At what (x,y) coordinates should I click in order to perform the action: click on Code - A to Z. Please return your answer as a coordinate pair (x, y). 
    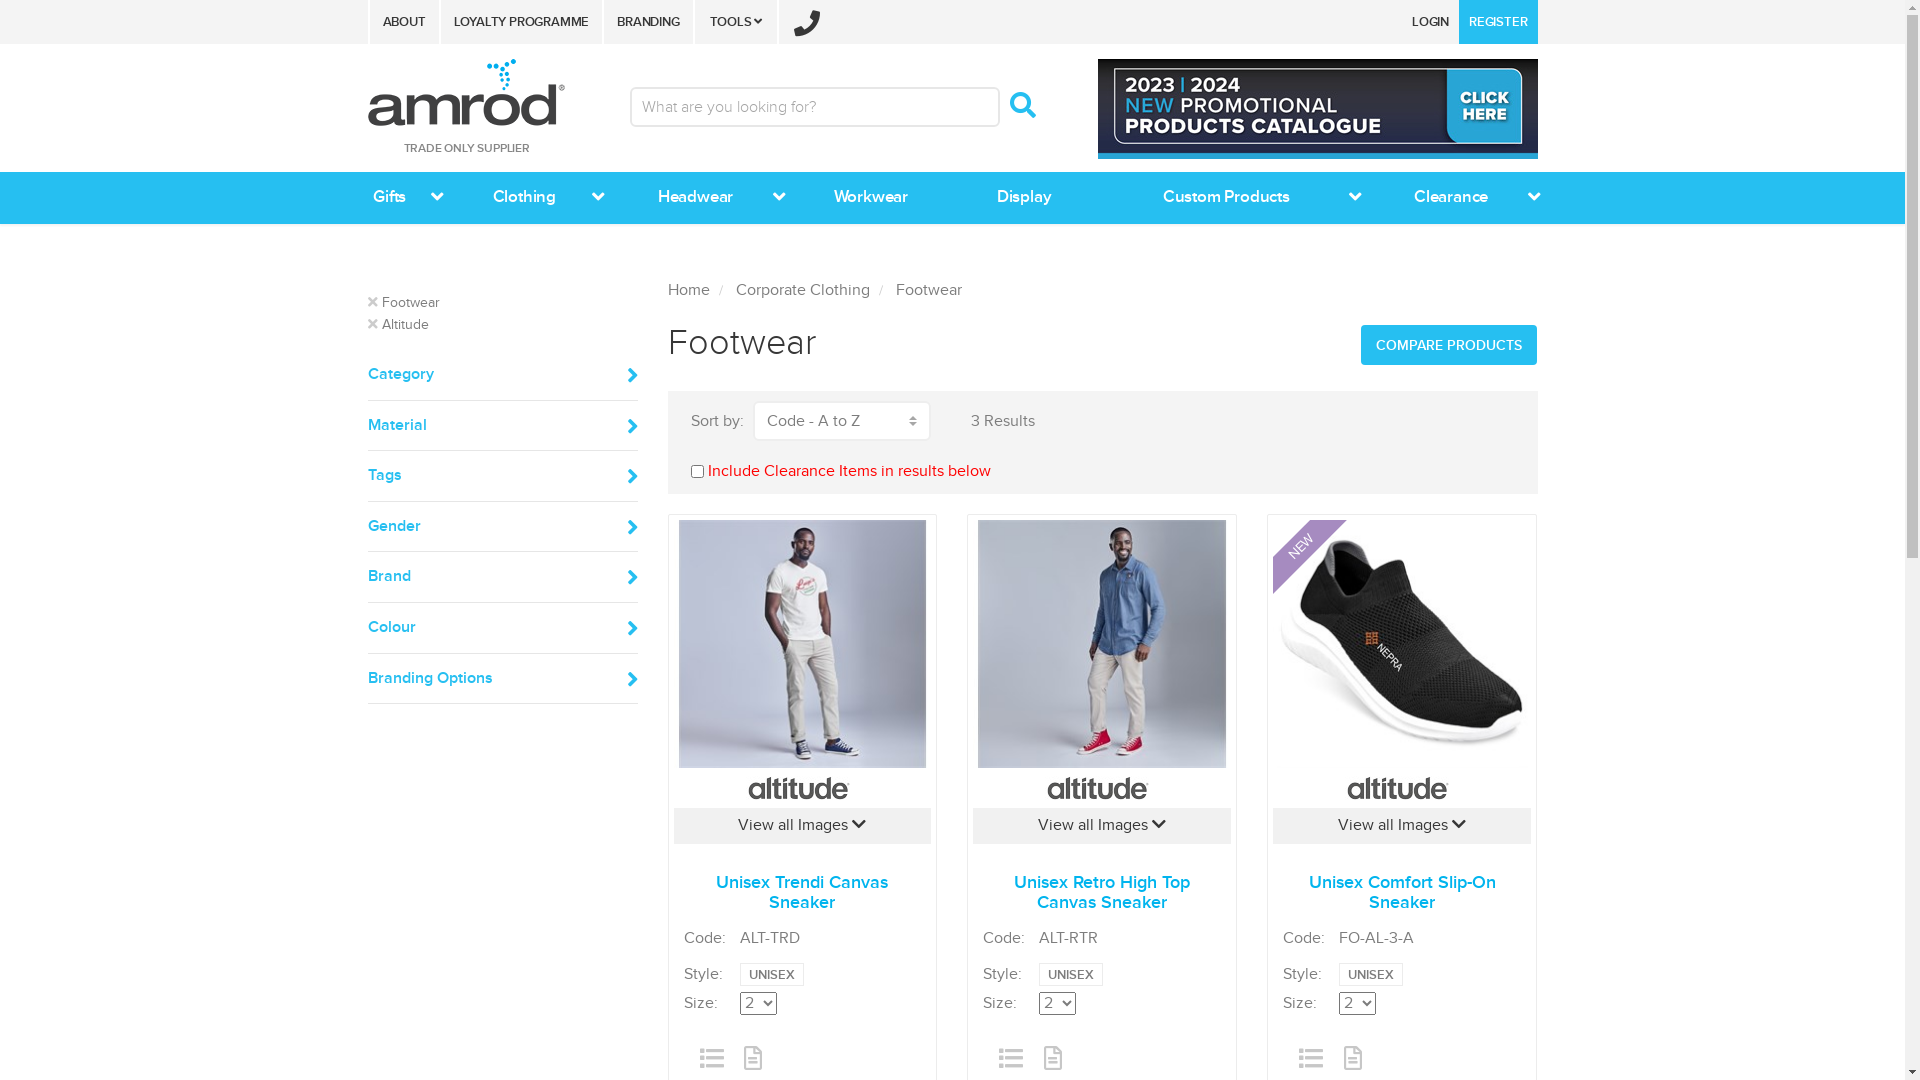
    Looking at the image, I should click on (841, 421).